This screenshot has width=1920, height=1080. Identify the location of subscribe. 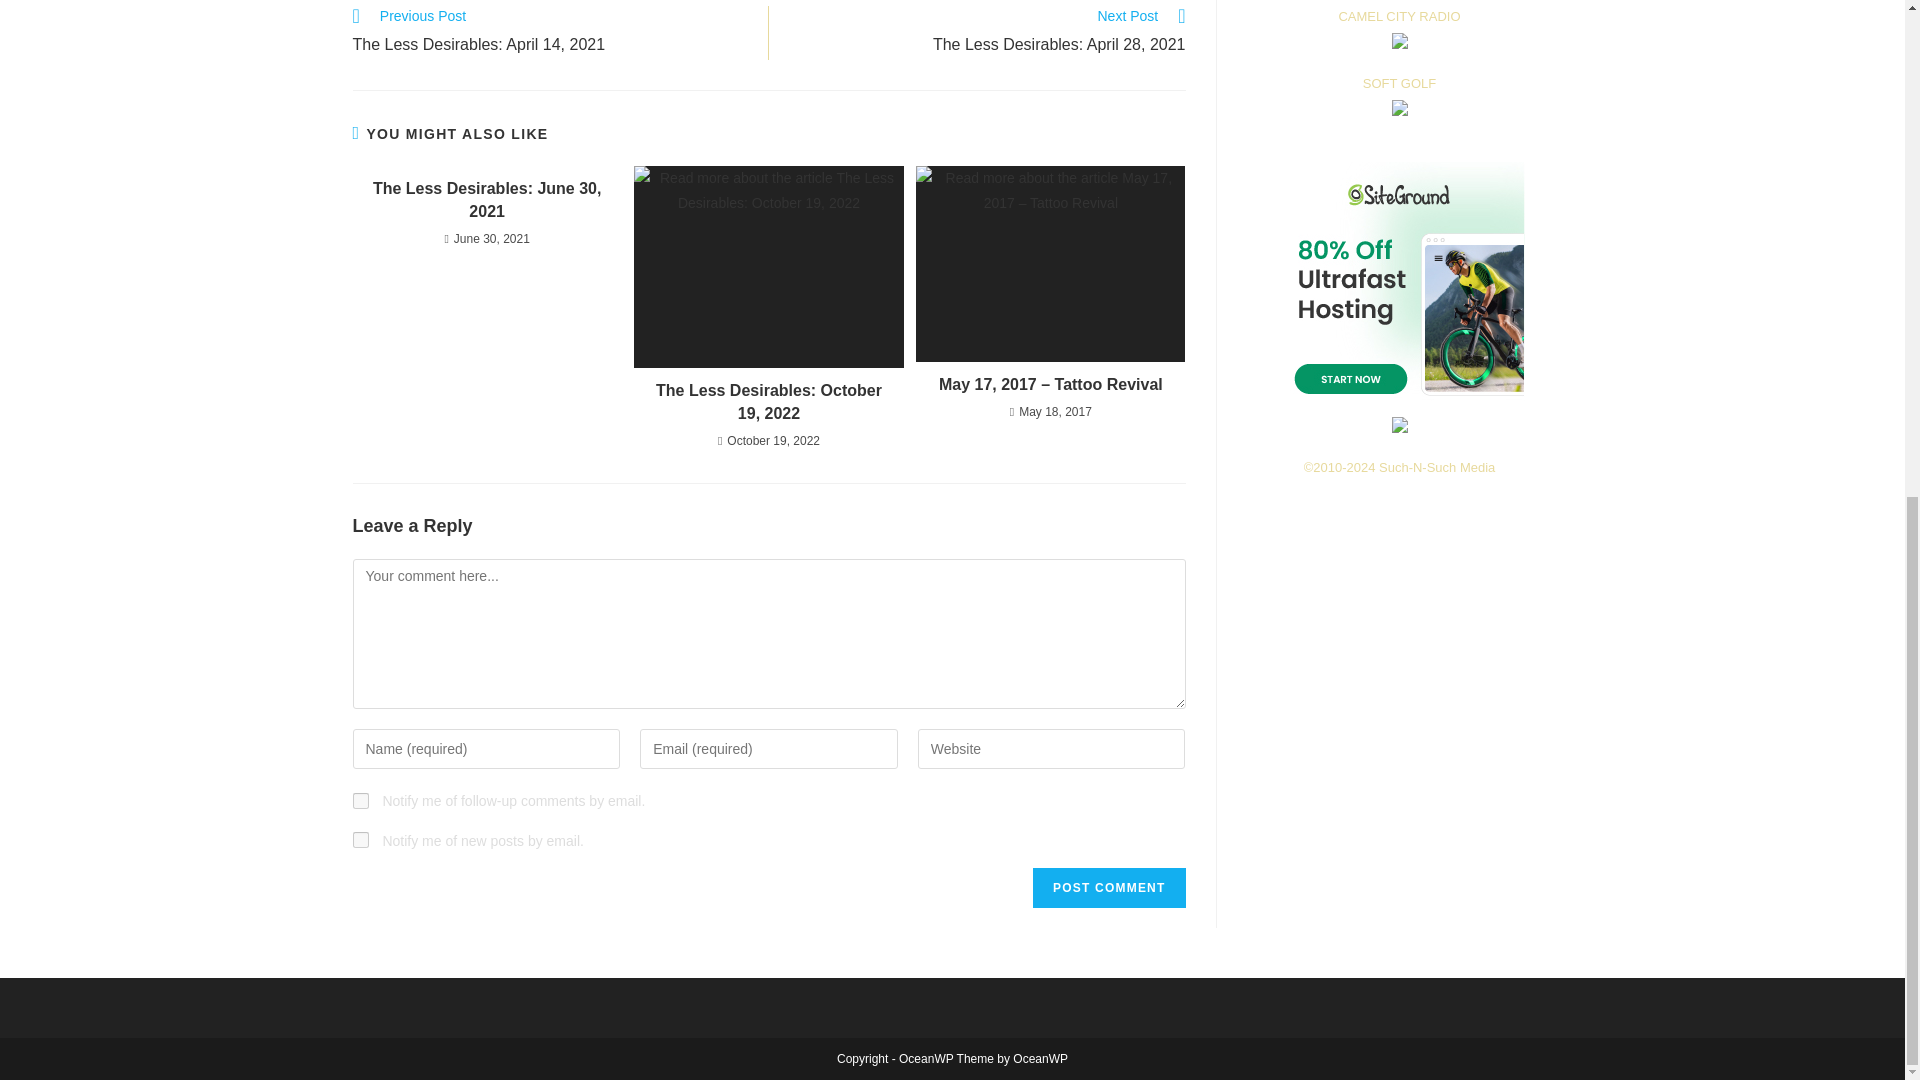
(360, 800).